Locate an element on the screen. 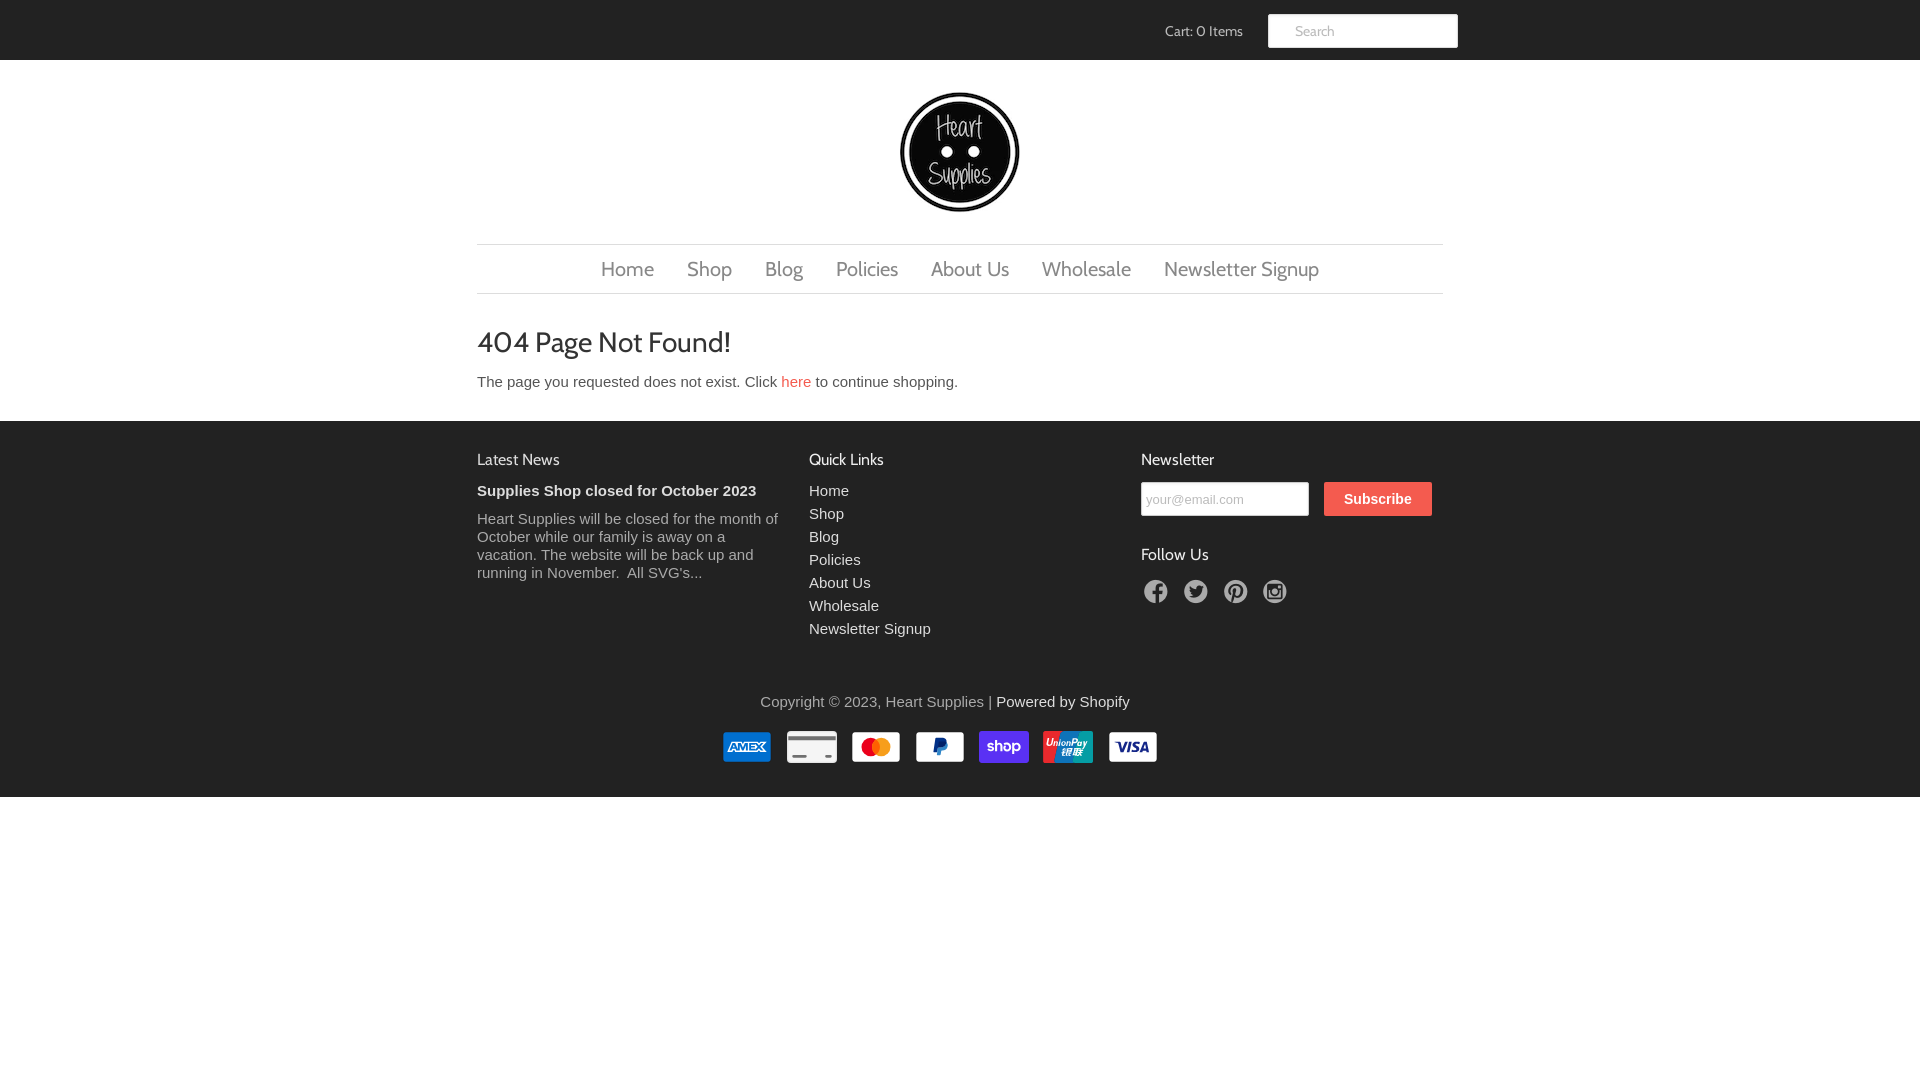 The height and width of the screenshot is (1080, 1920). Follow us on Instagram! is located at coordinates (1278, 598).